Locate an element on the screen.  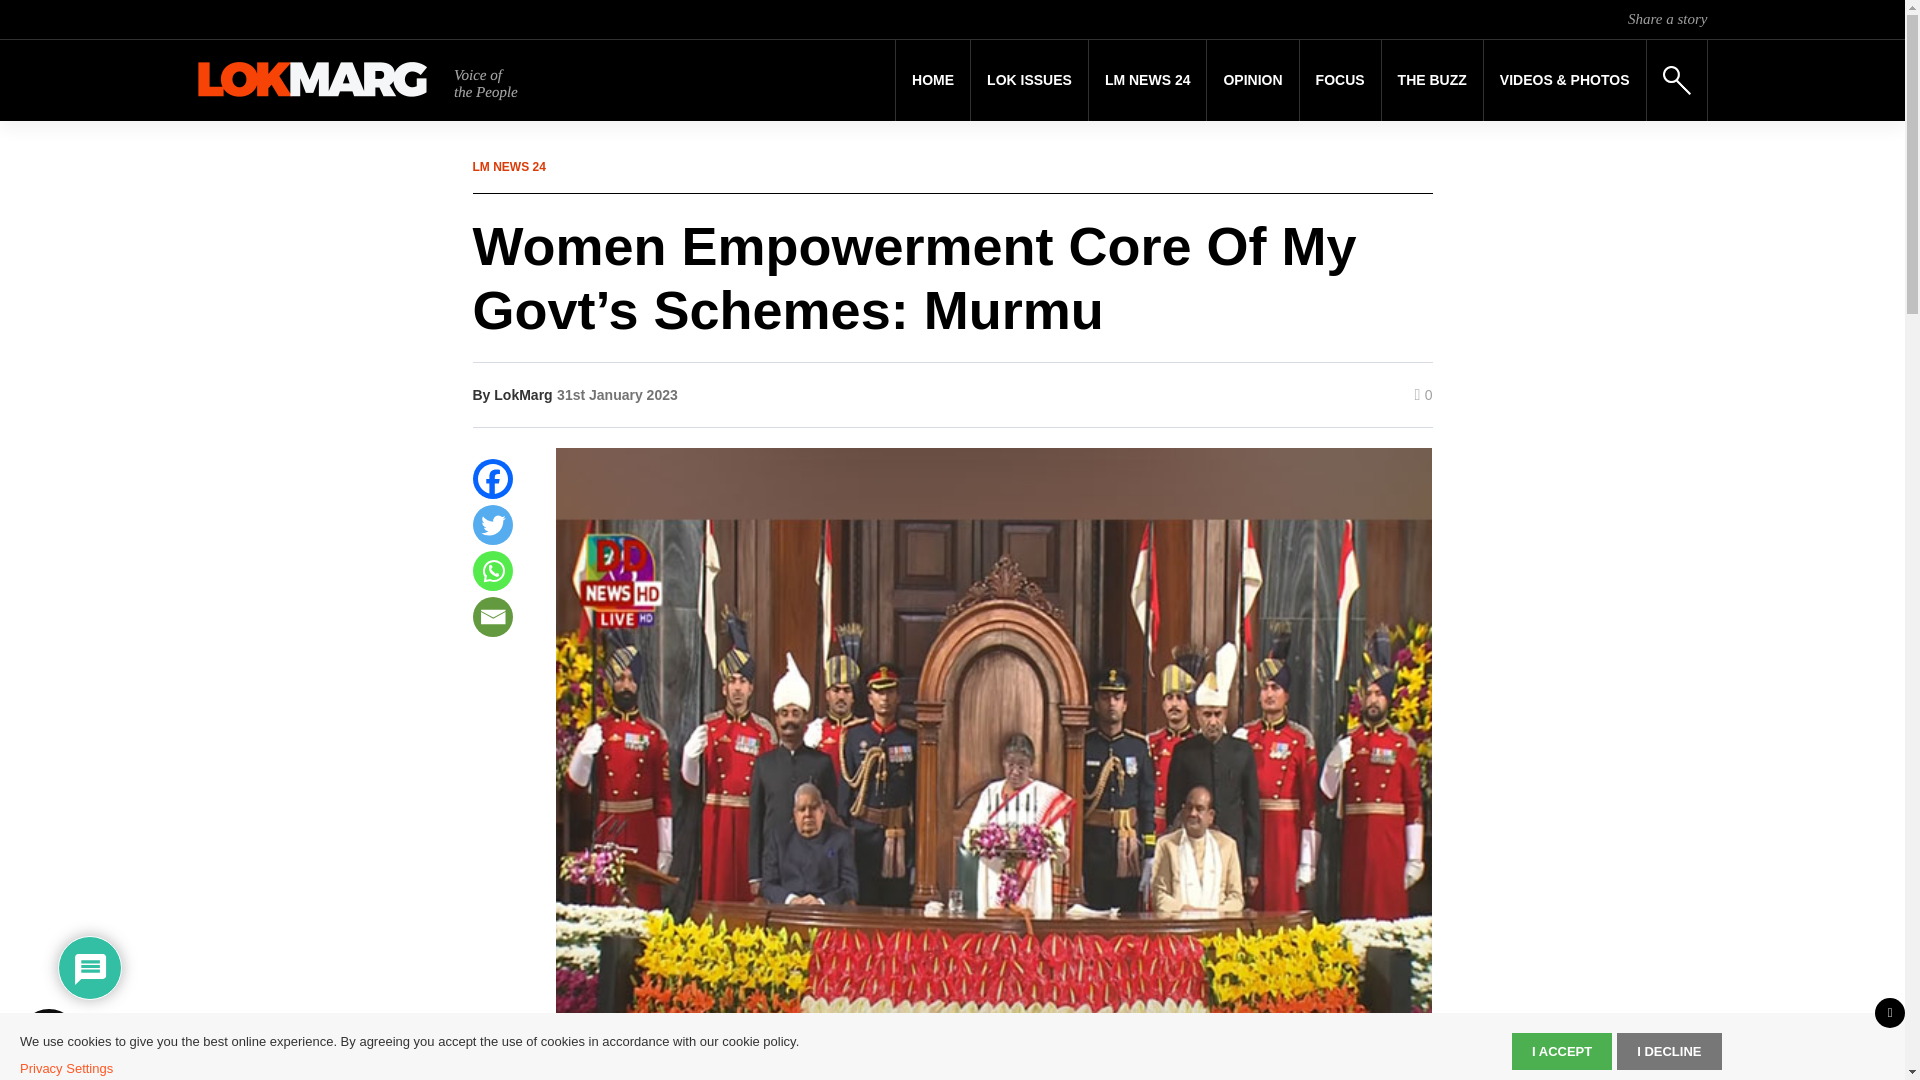
Facebook is located at coordinates (492, 478).